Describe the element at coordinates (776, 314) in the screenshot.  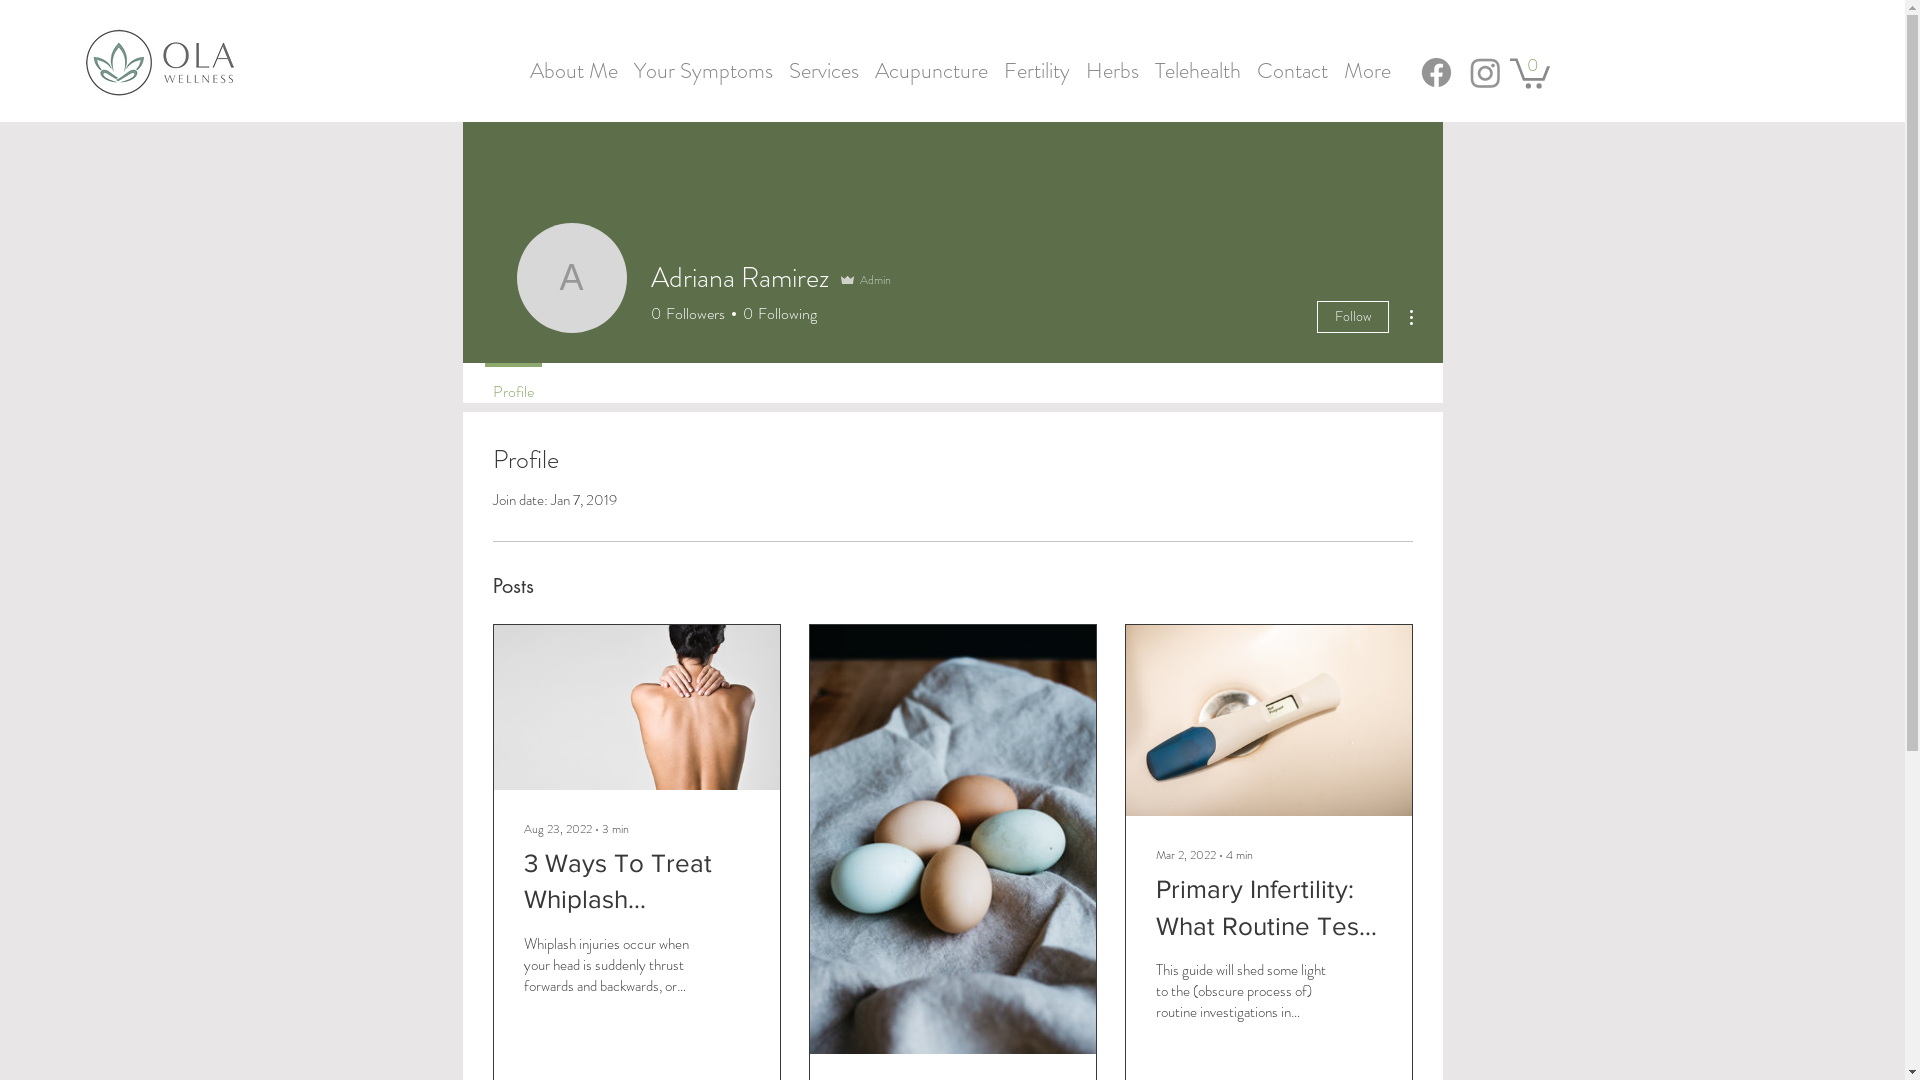
I see `0
Following` at that location.